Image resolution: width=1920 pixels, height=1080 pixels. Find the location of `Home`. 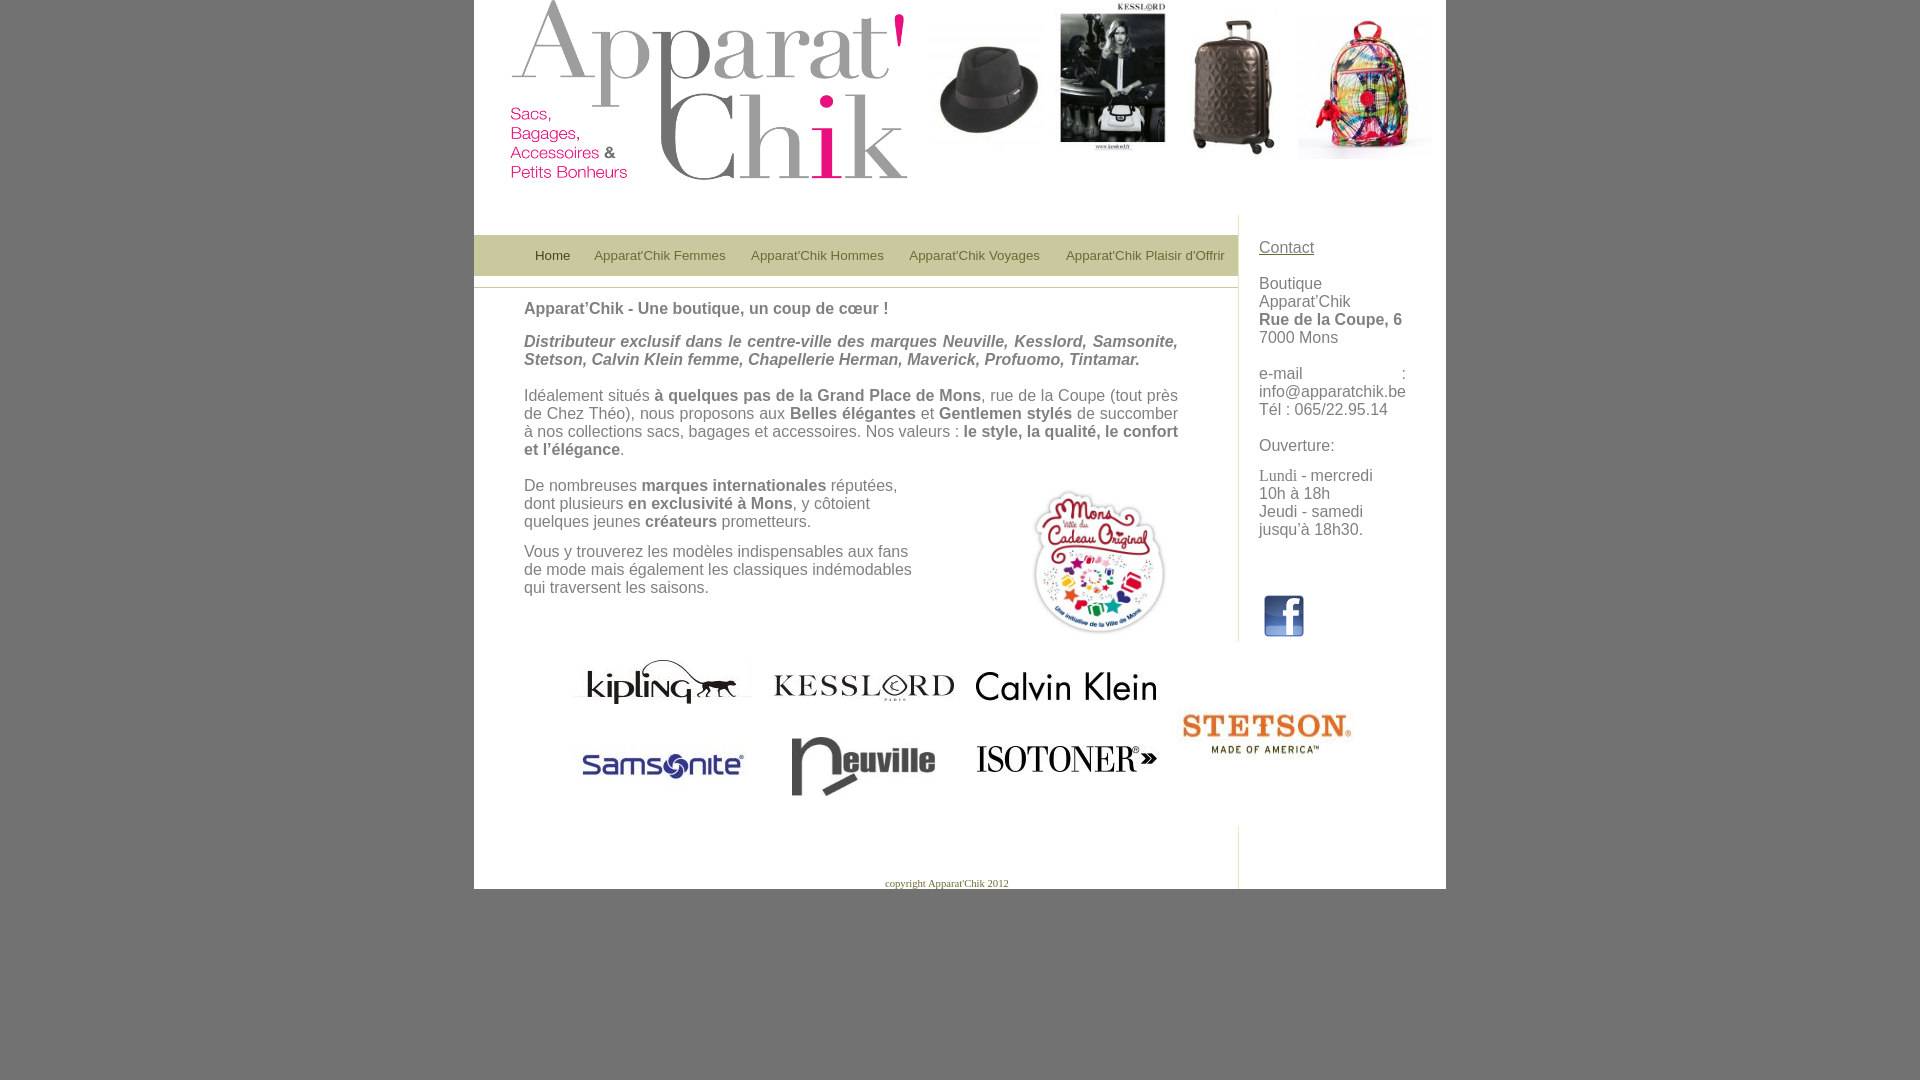

Home is located at coordinates (553, 256).